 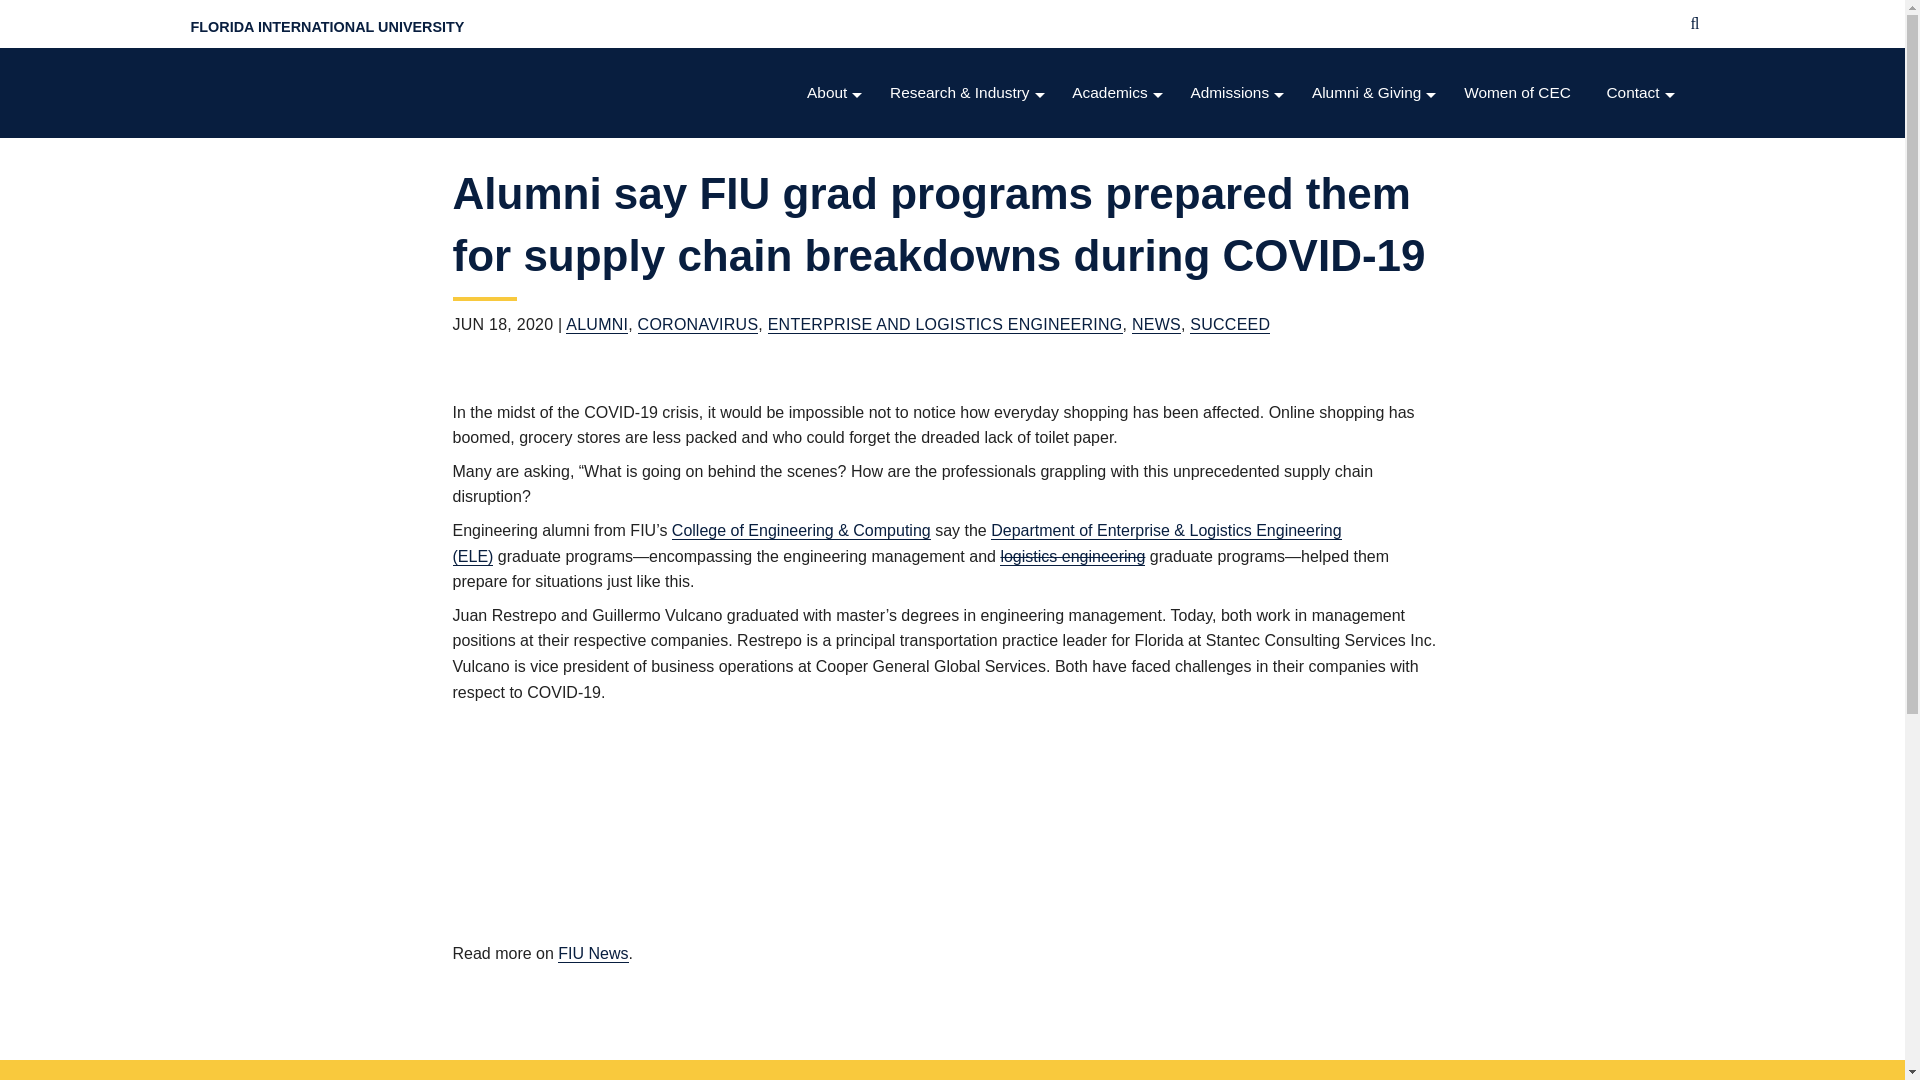 What do you see at coordinates (1118, 334) in the screenshot?
I see `Student Success and Empowerment` at bounding box center [1118, 334].